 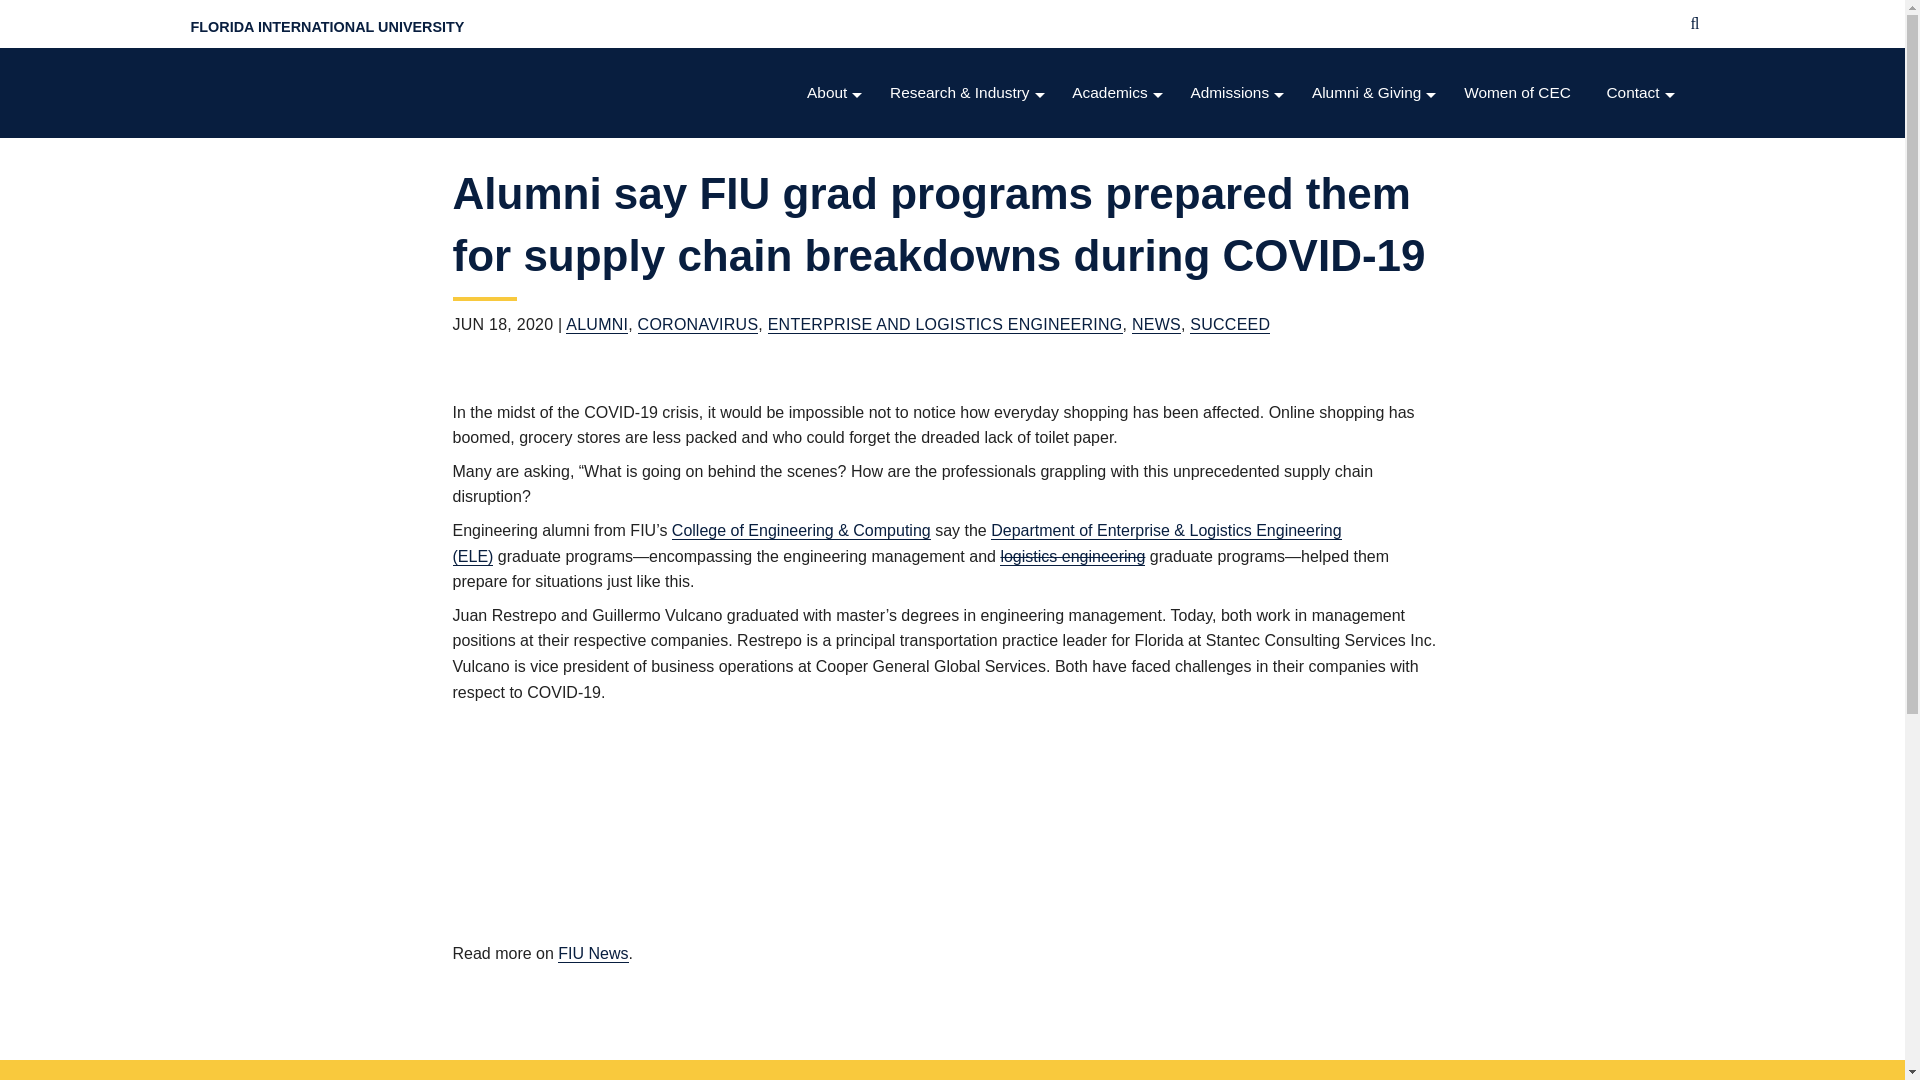 What do you see at coordinates (1118, 334) in the screenshot?
I see `Student Success and Empowerment` at bounding box center [1118, 334].